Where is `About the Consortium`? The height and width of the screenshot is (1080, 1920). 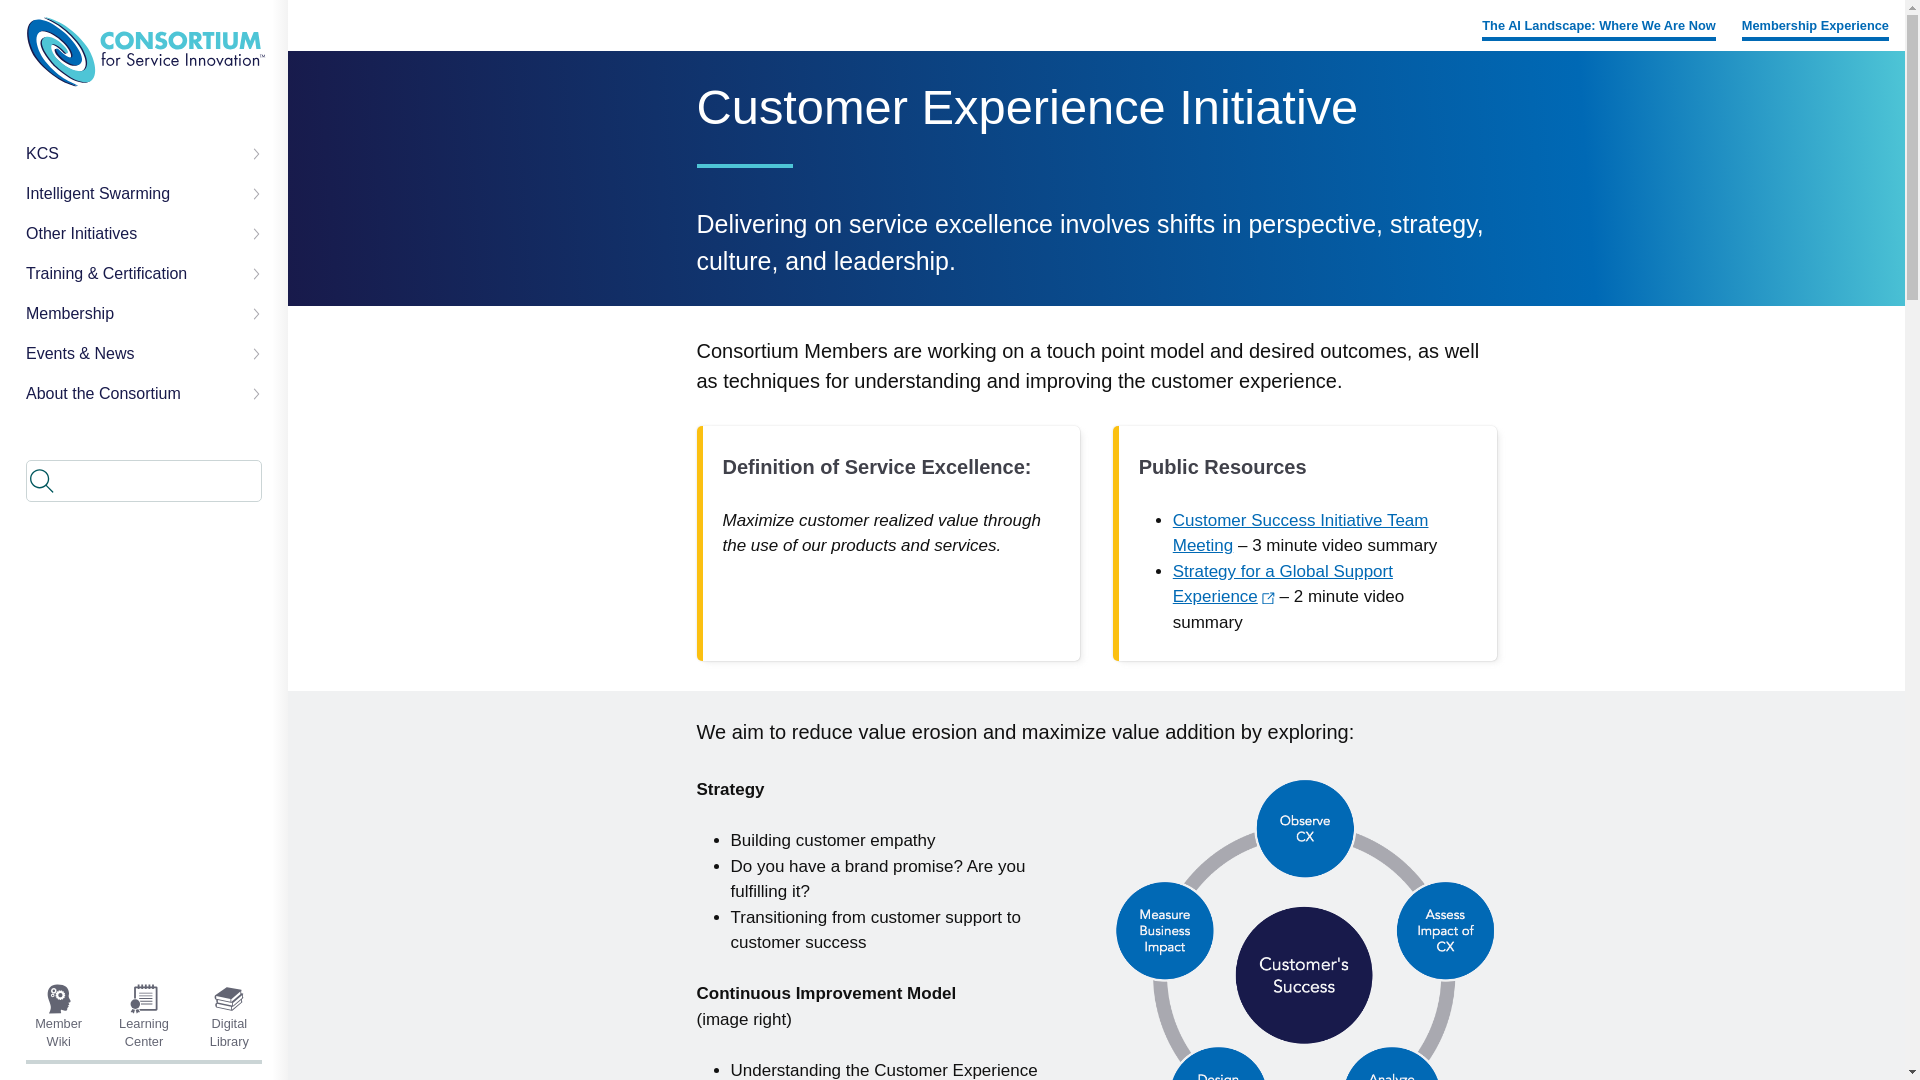
About the Consortium is located at coordinates (144, 393).